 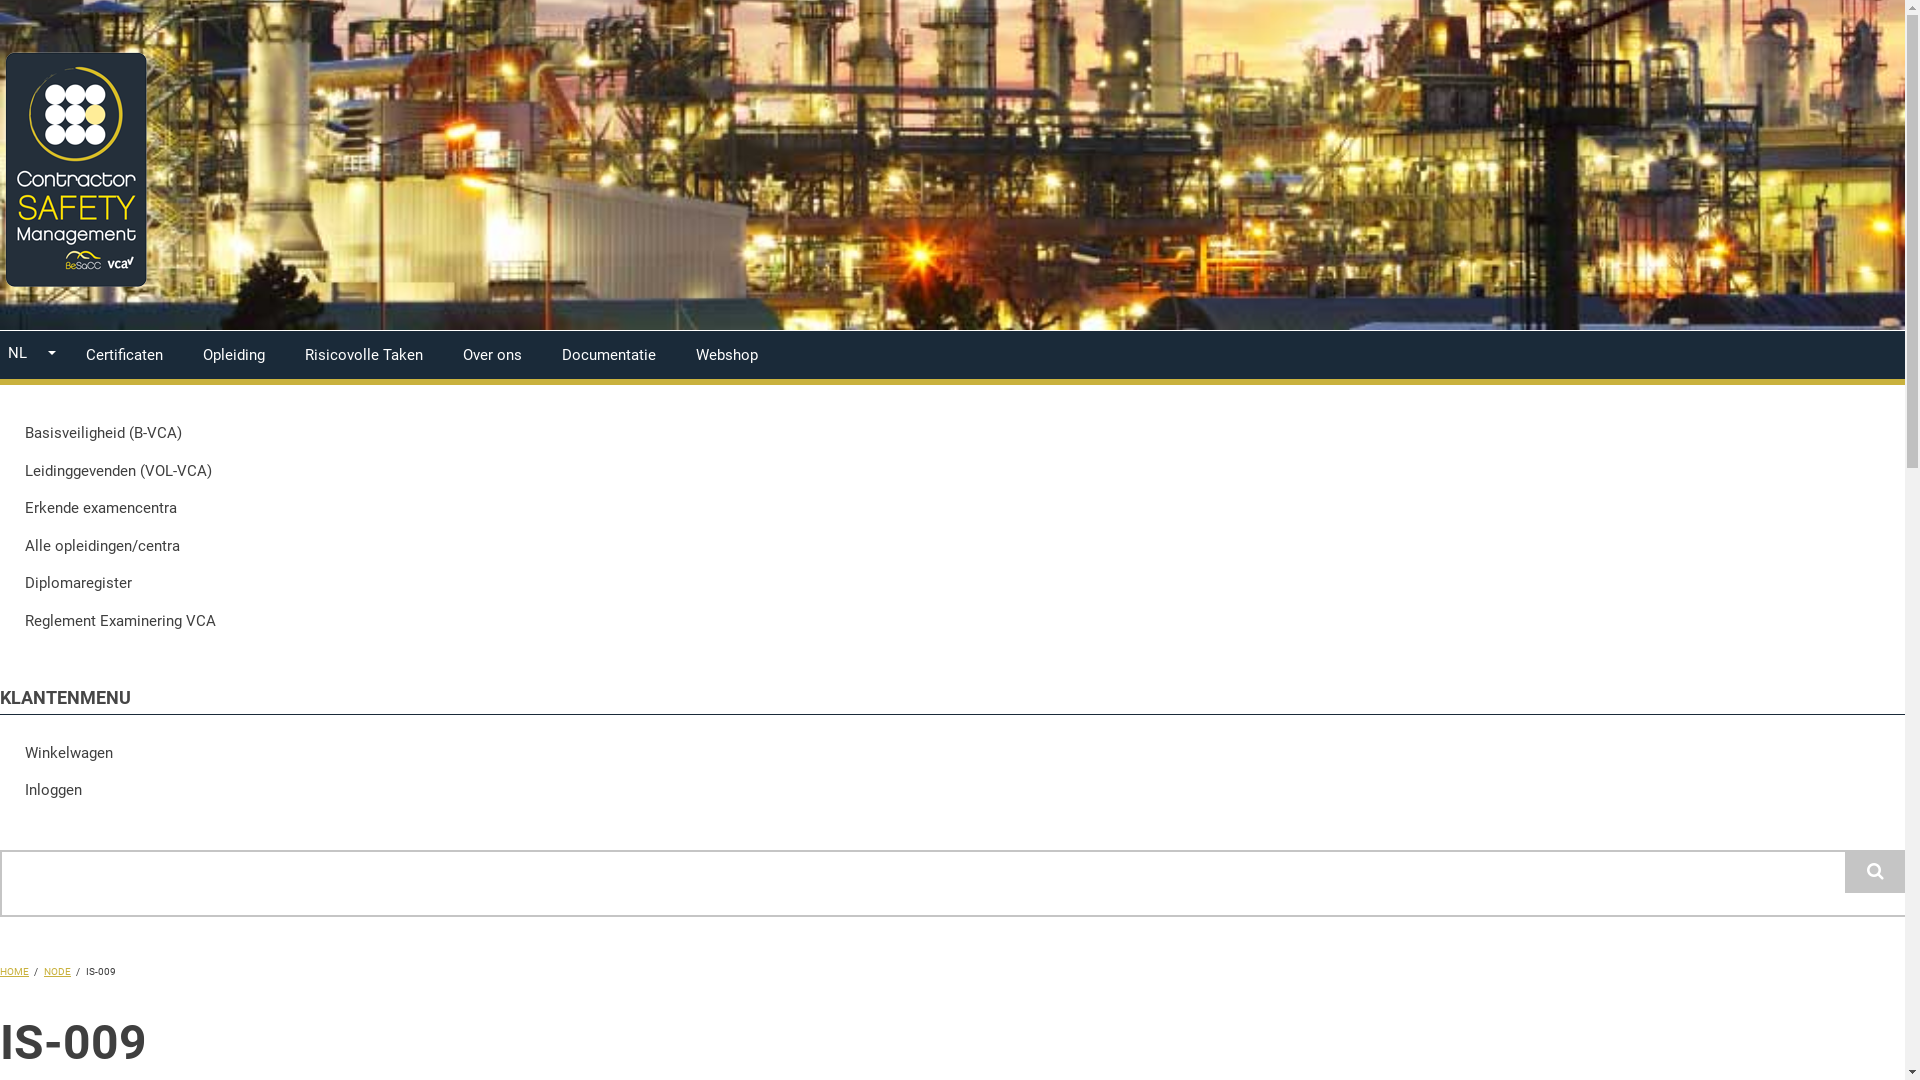 What do you see at coordinates (492, 355) in the screenshot?
I see `Over ons` at bounding box center [492, 355].